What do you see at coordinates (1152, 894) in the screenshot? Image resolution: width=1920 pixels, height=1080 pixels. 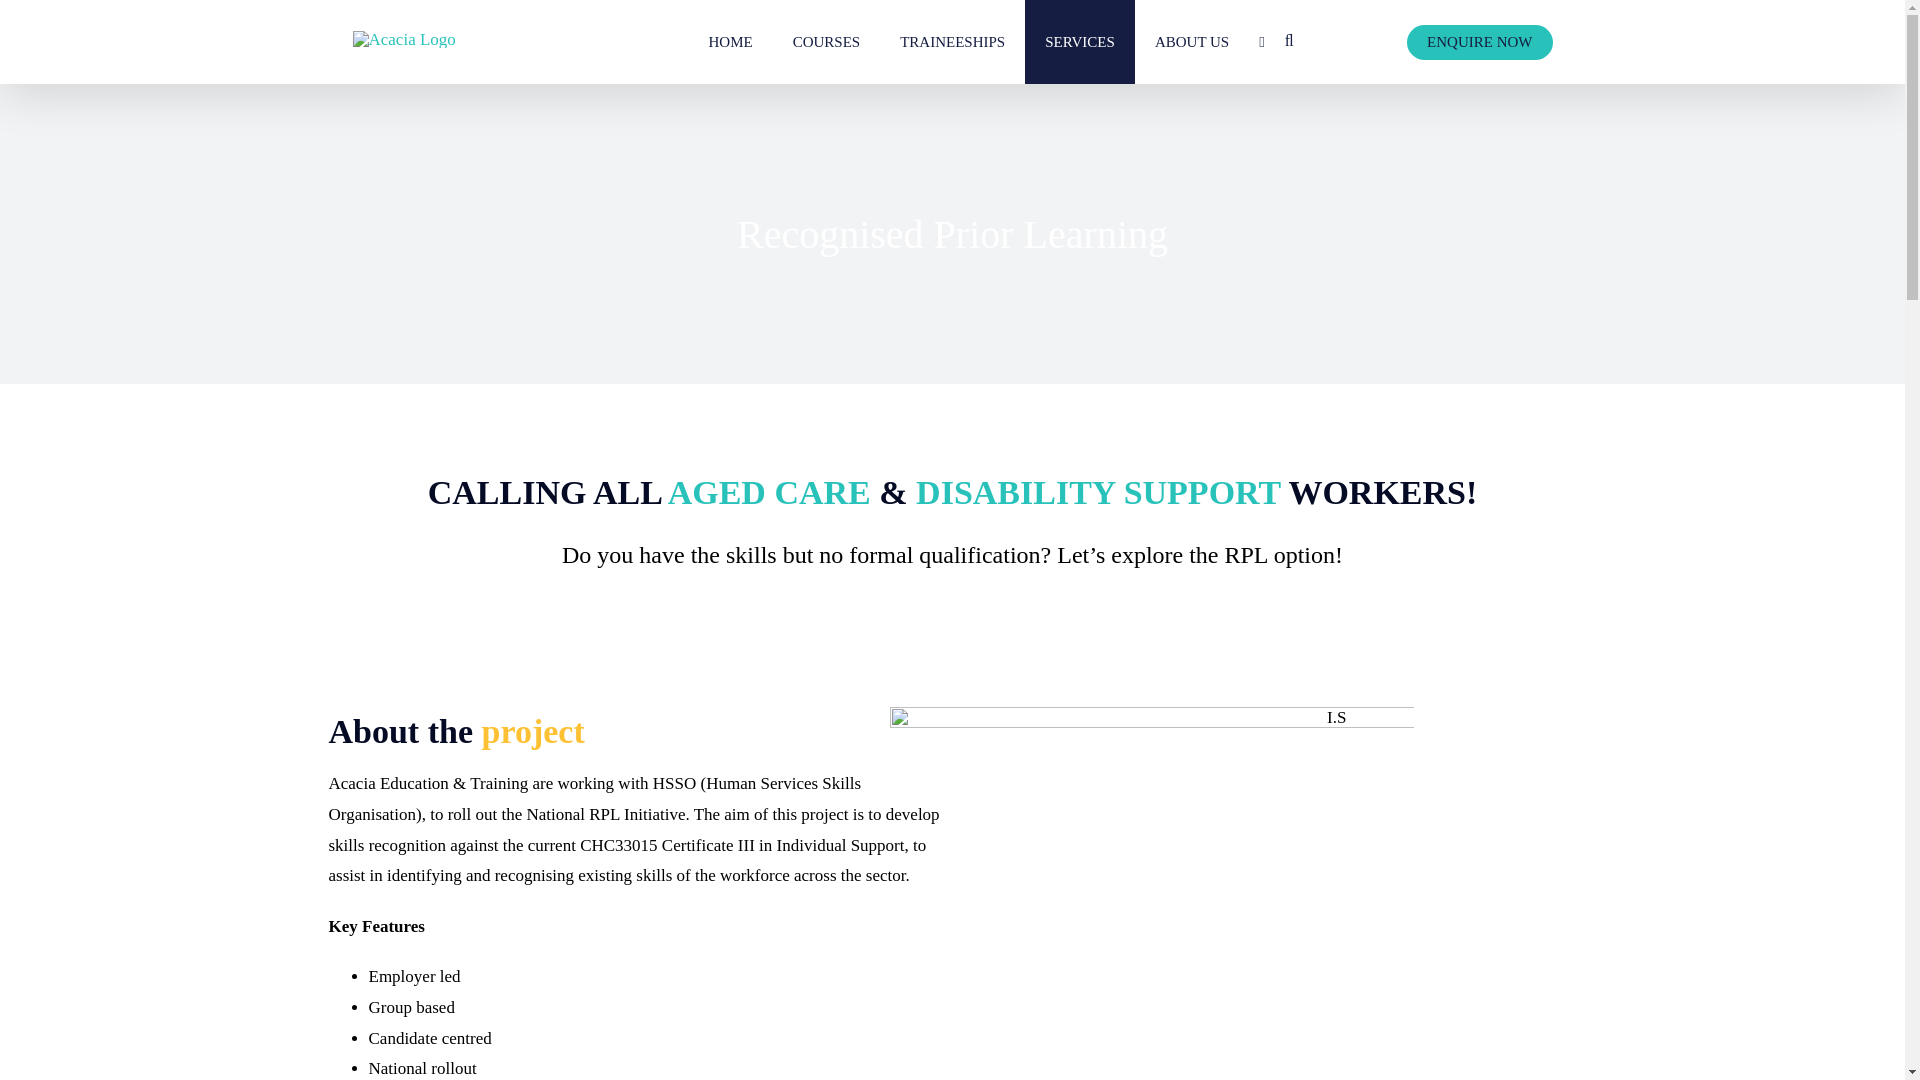 I see `I.S` at bounding box center [1152, 894].